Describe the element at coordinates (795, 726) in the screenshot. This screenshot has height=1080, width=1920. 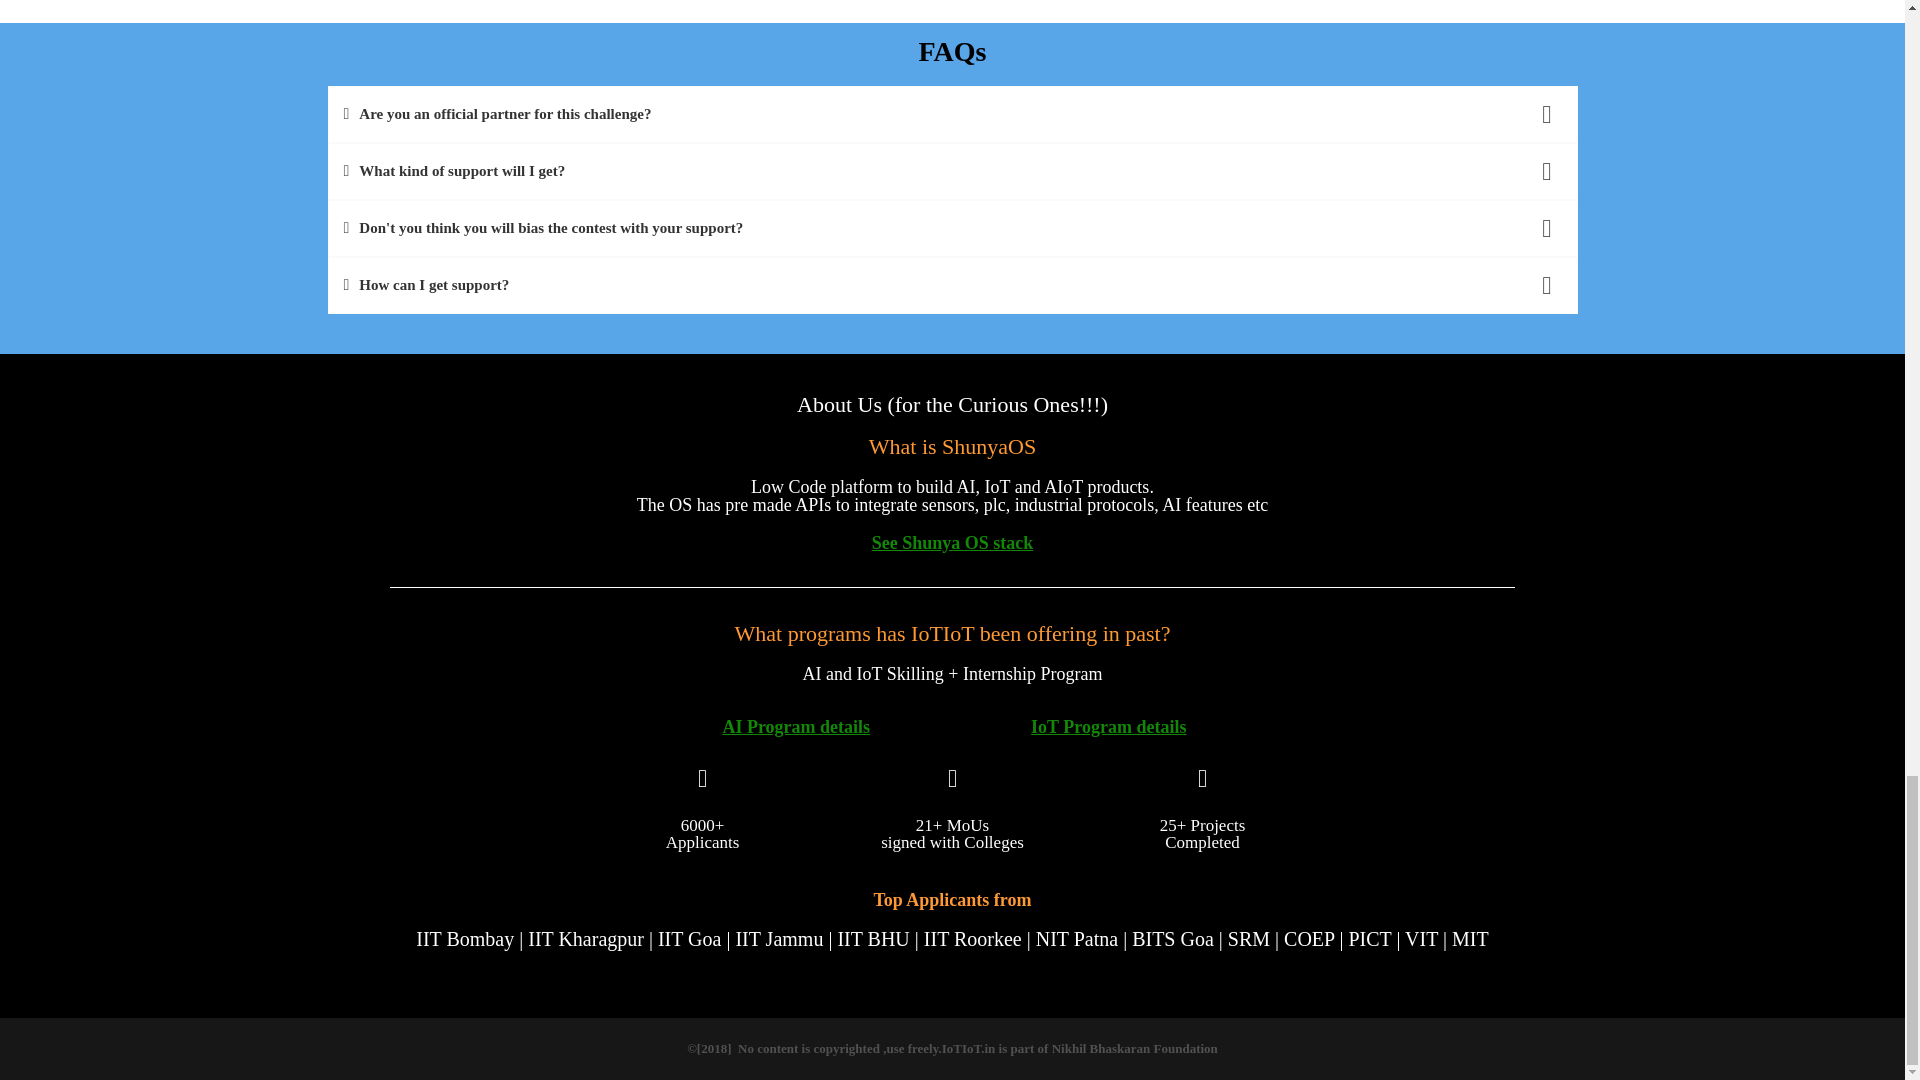
I see `AI Program details` at that location.